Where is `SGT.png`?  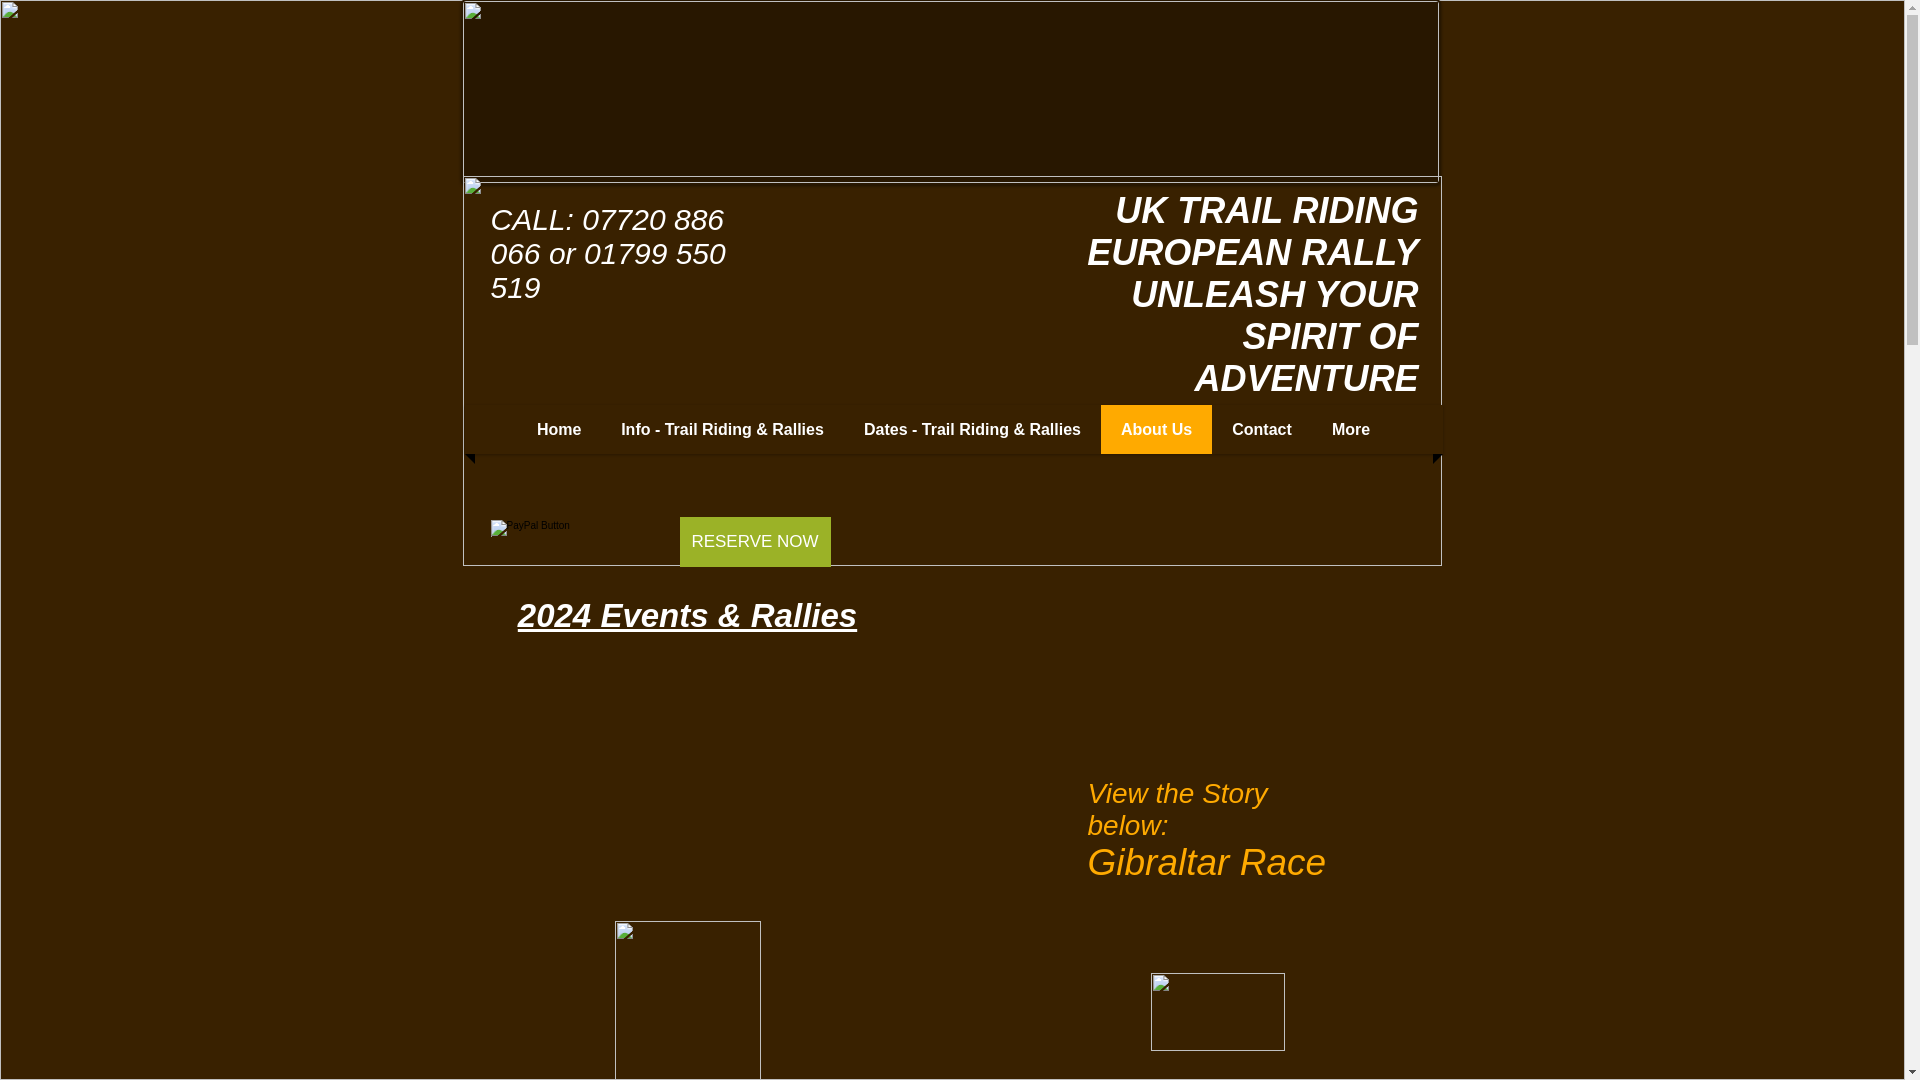 SGT.png is located at coordinates (687, 1000).